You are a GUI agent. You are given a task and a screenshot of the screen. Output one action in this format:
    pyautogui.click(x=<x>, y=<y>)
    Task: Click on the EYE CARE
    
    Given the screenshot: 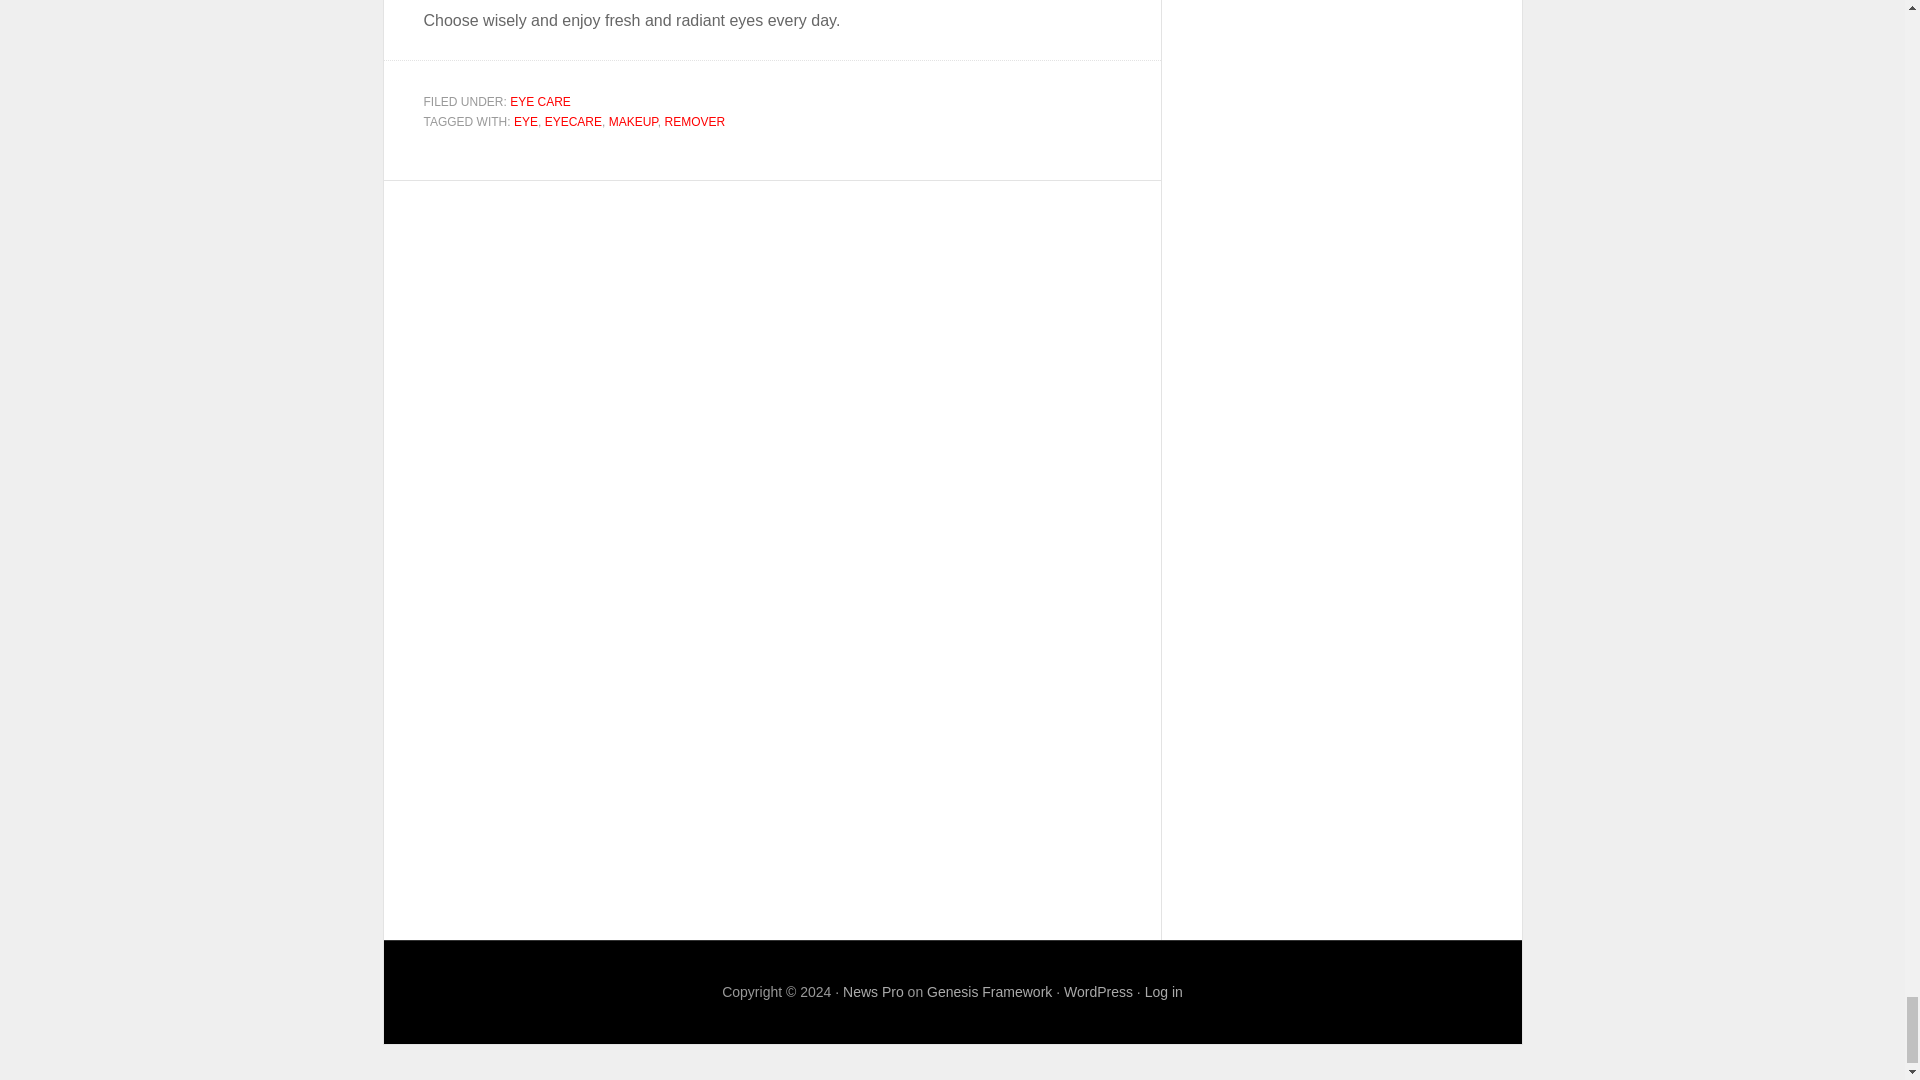 What is the action you would take?
    pyautogui.click(x=540, y=102)
    